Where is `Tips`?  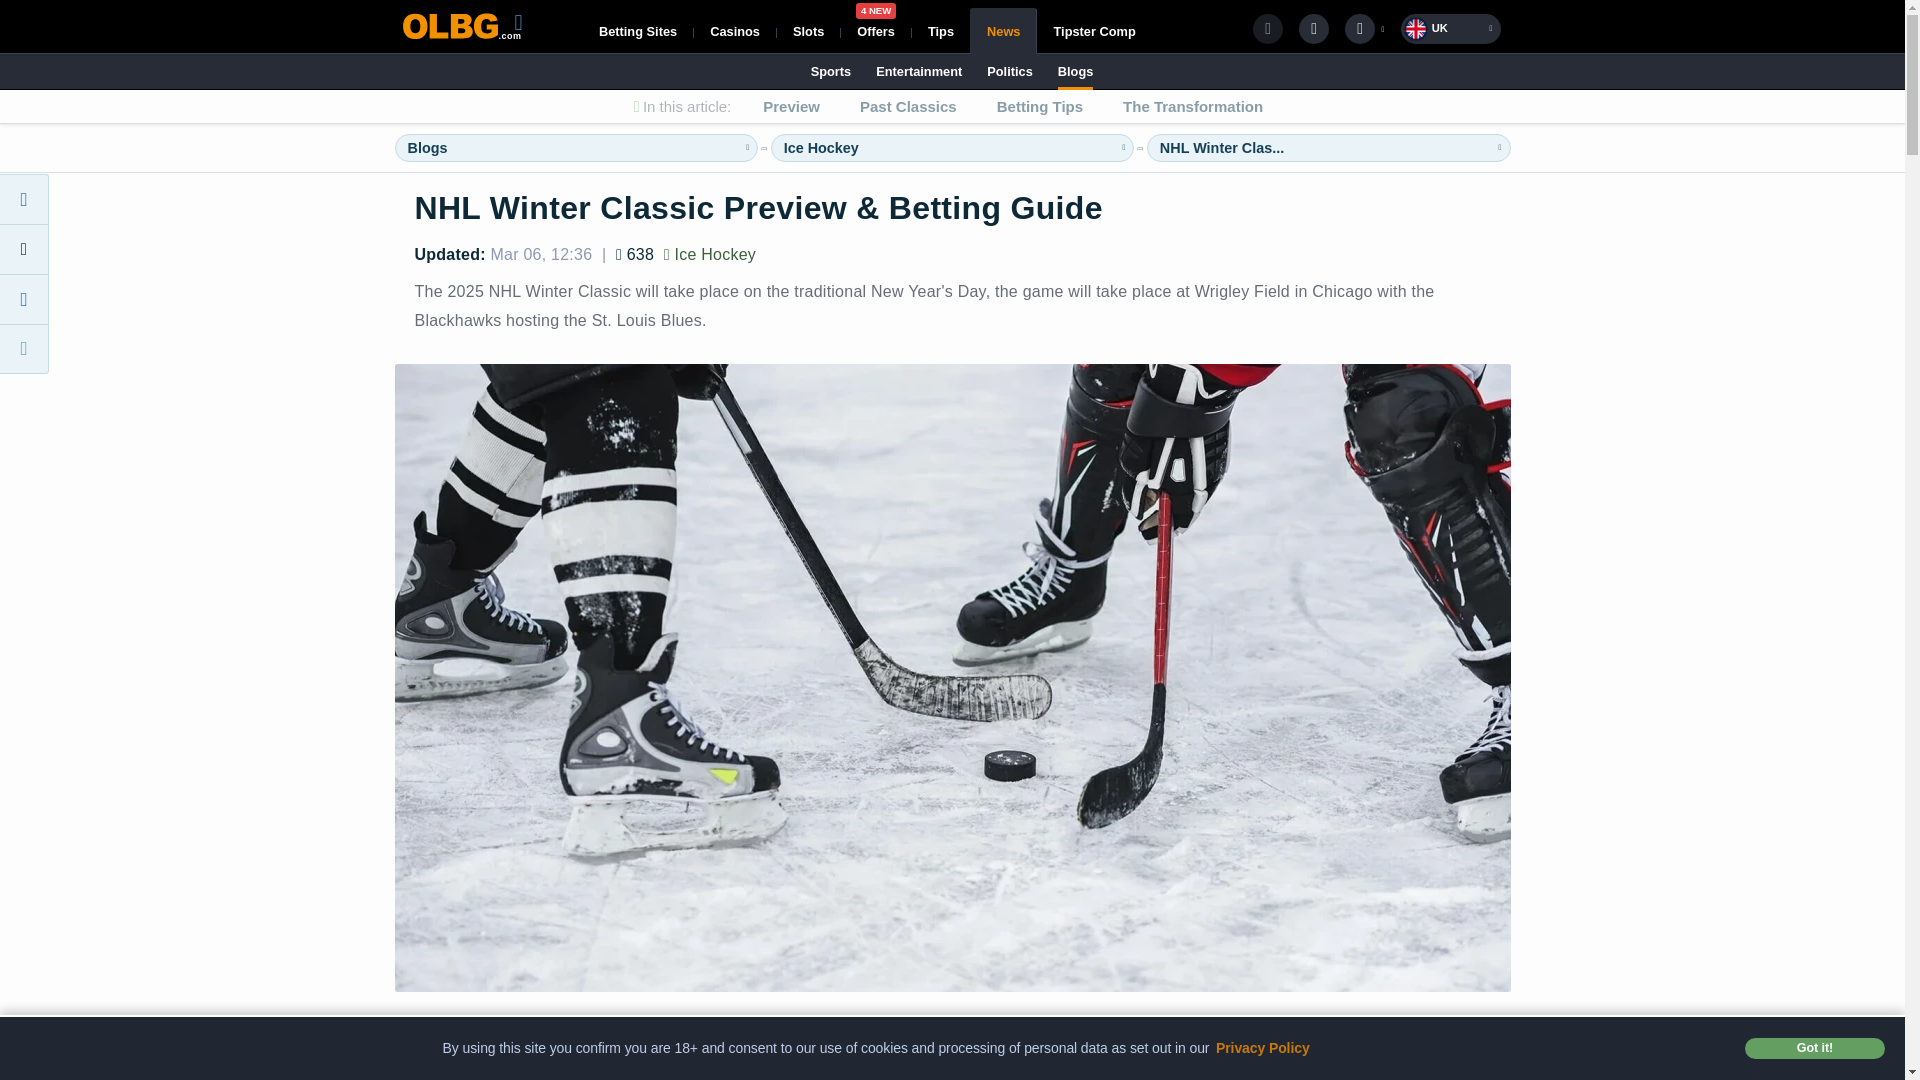
Tips is located at coordinates (638, 30).